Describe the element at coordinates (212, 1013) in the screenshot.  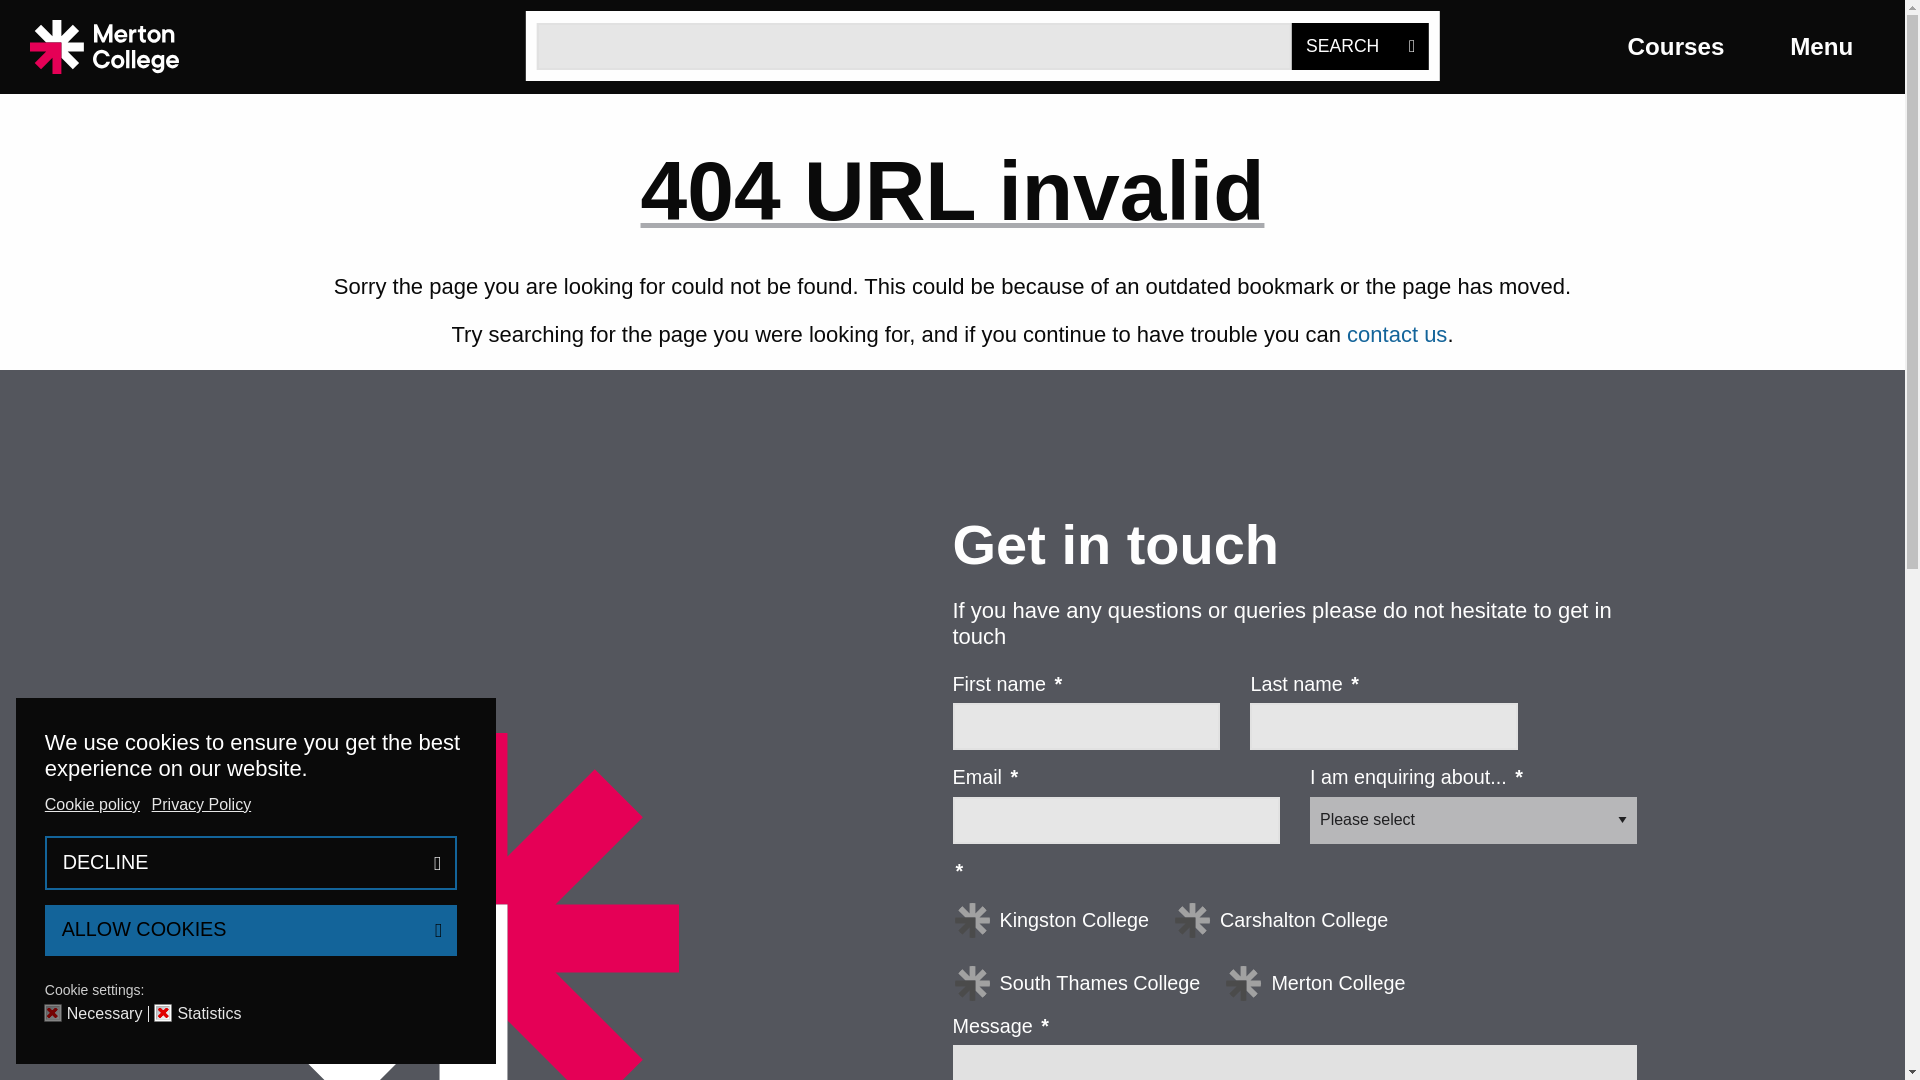
I see `Statistics` at that location.